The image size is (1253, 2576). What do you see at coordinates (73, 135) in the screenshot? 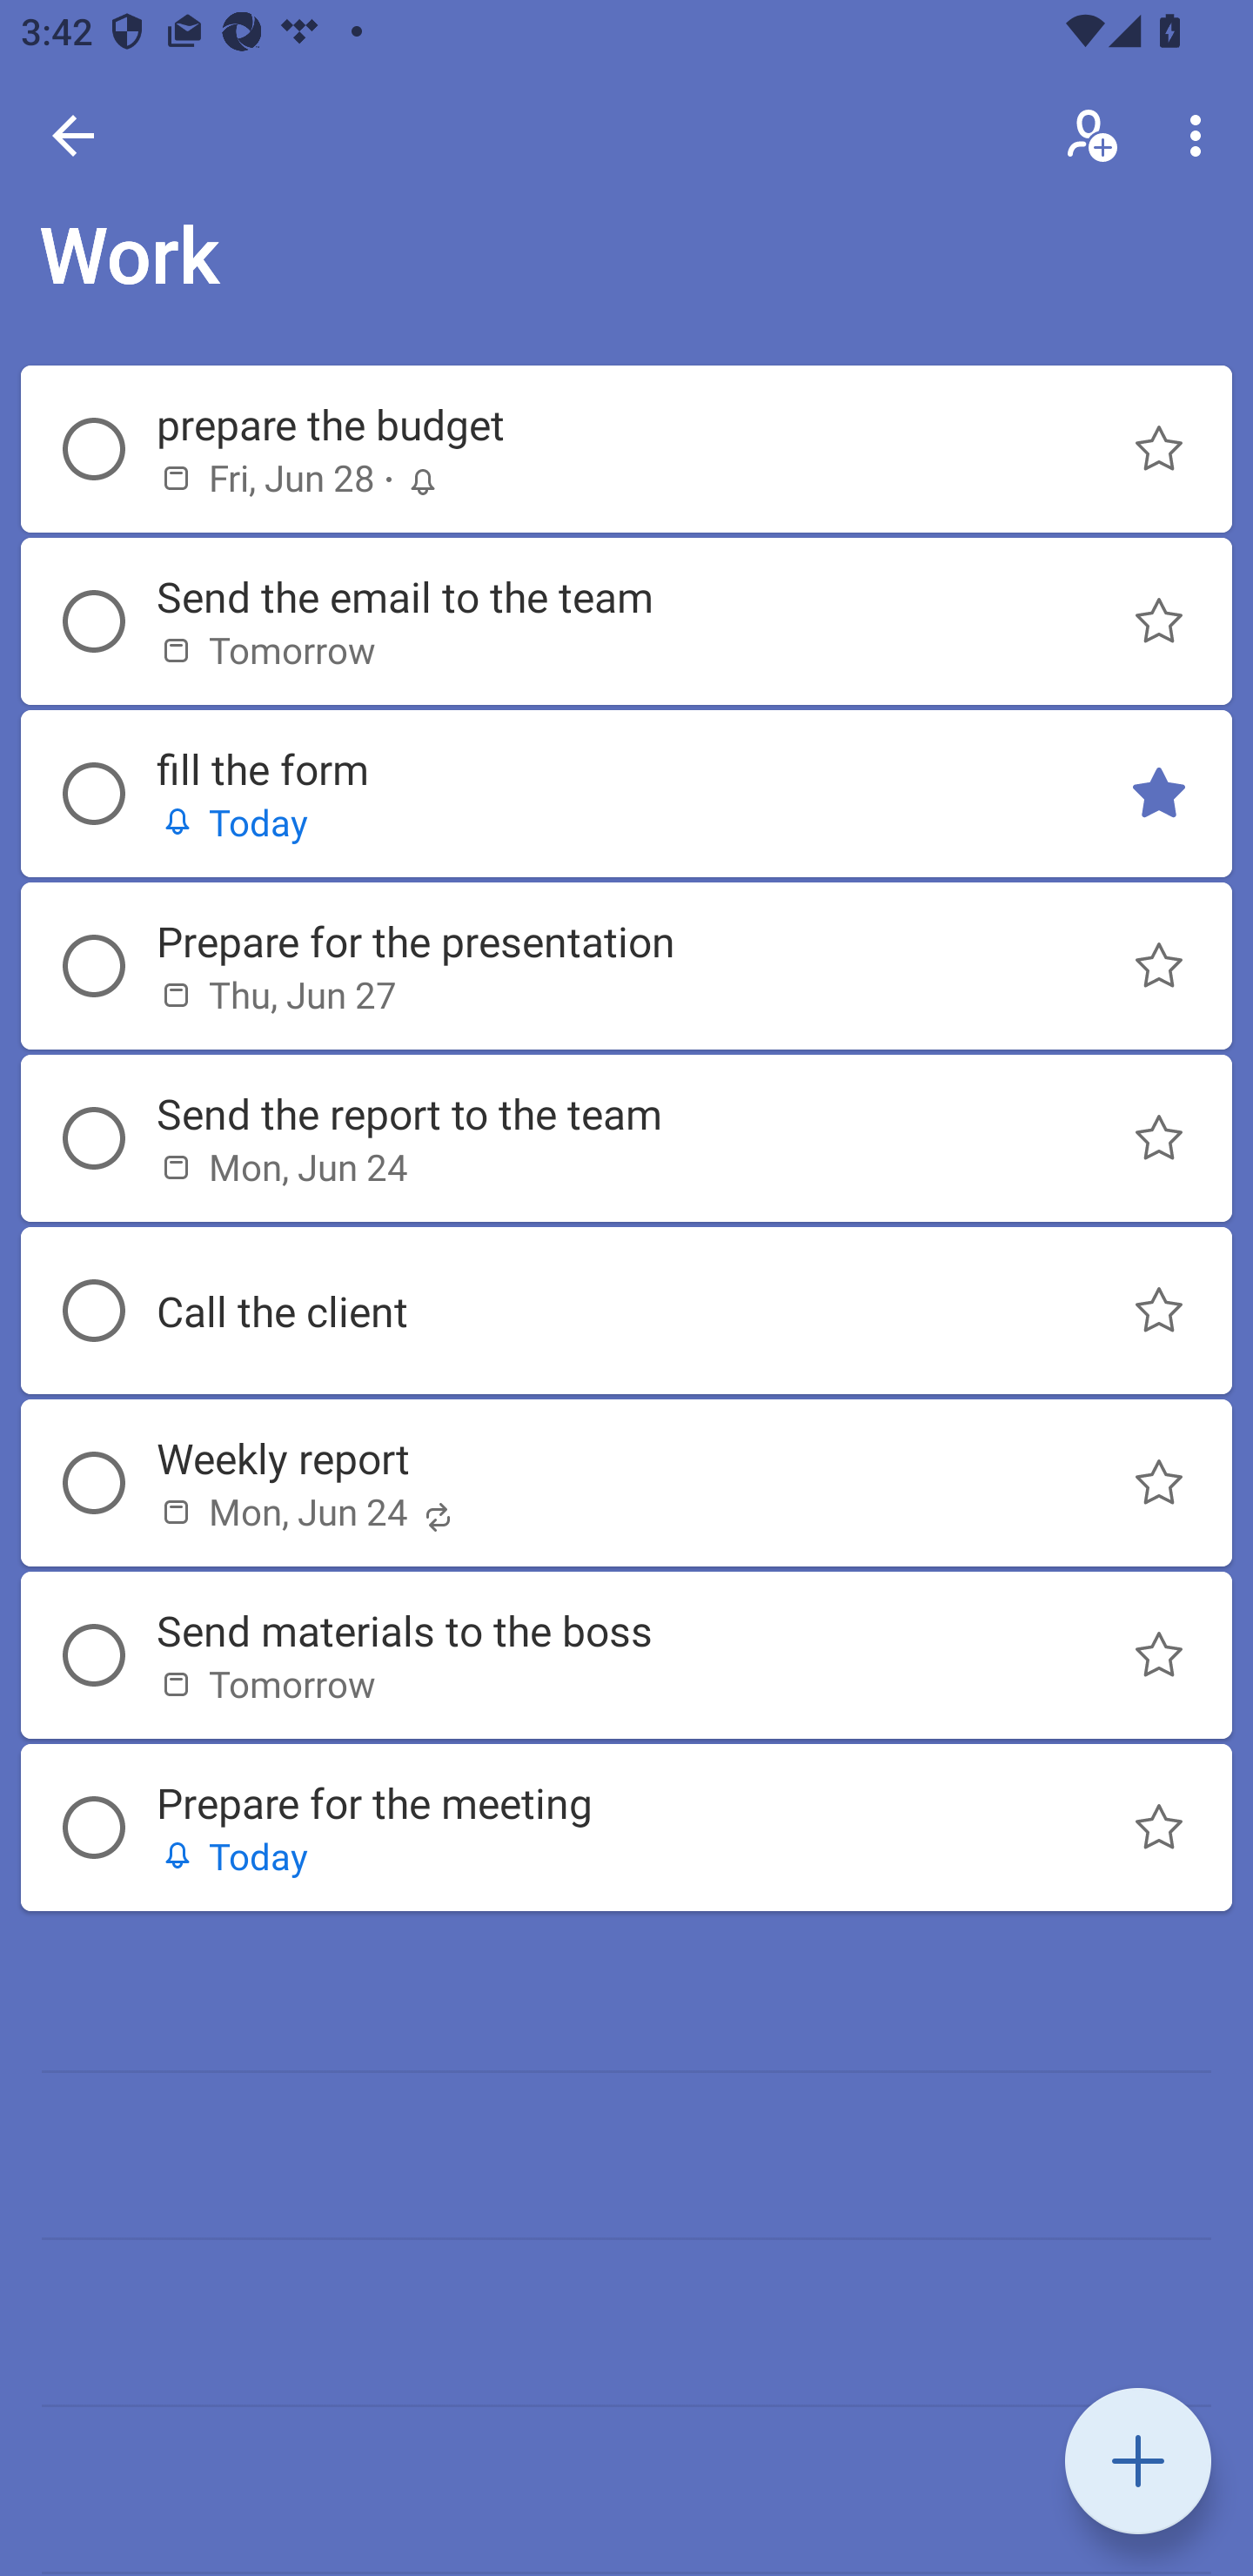
I see `Back` at bounding box center [73, 135].